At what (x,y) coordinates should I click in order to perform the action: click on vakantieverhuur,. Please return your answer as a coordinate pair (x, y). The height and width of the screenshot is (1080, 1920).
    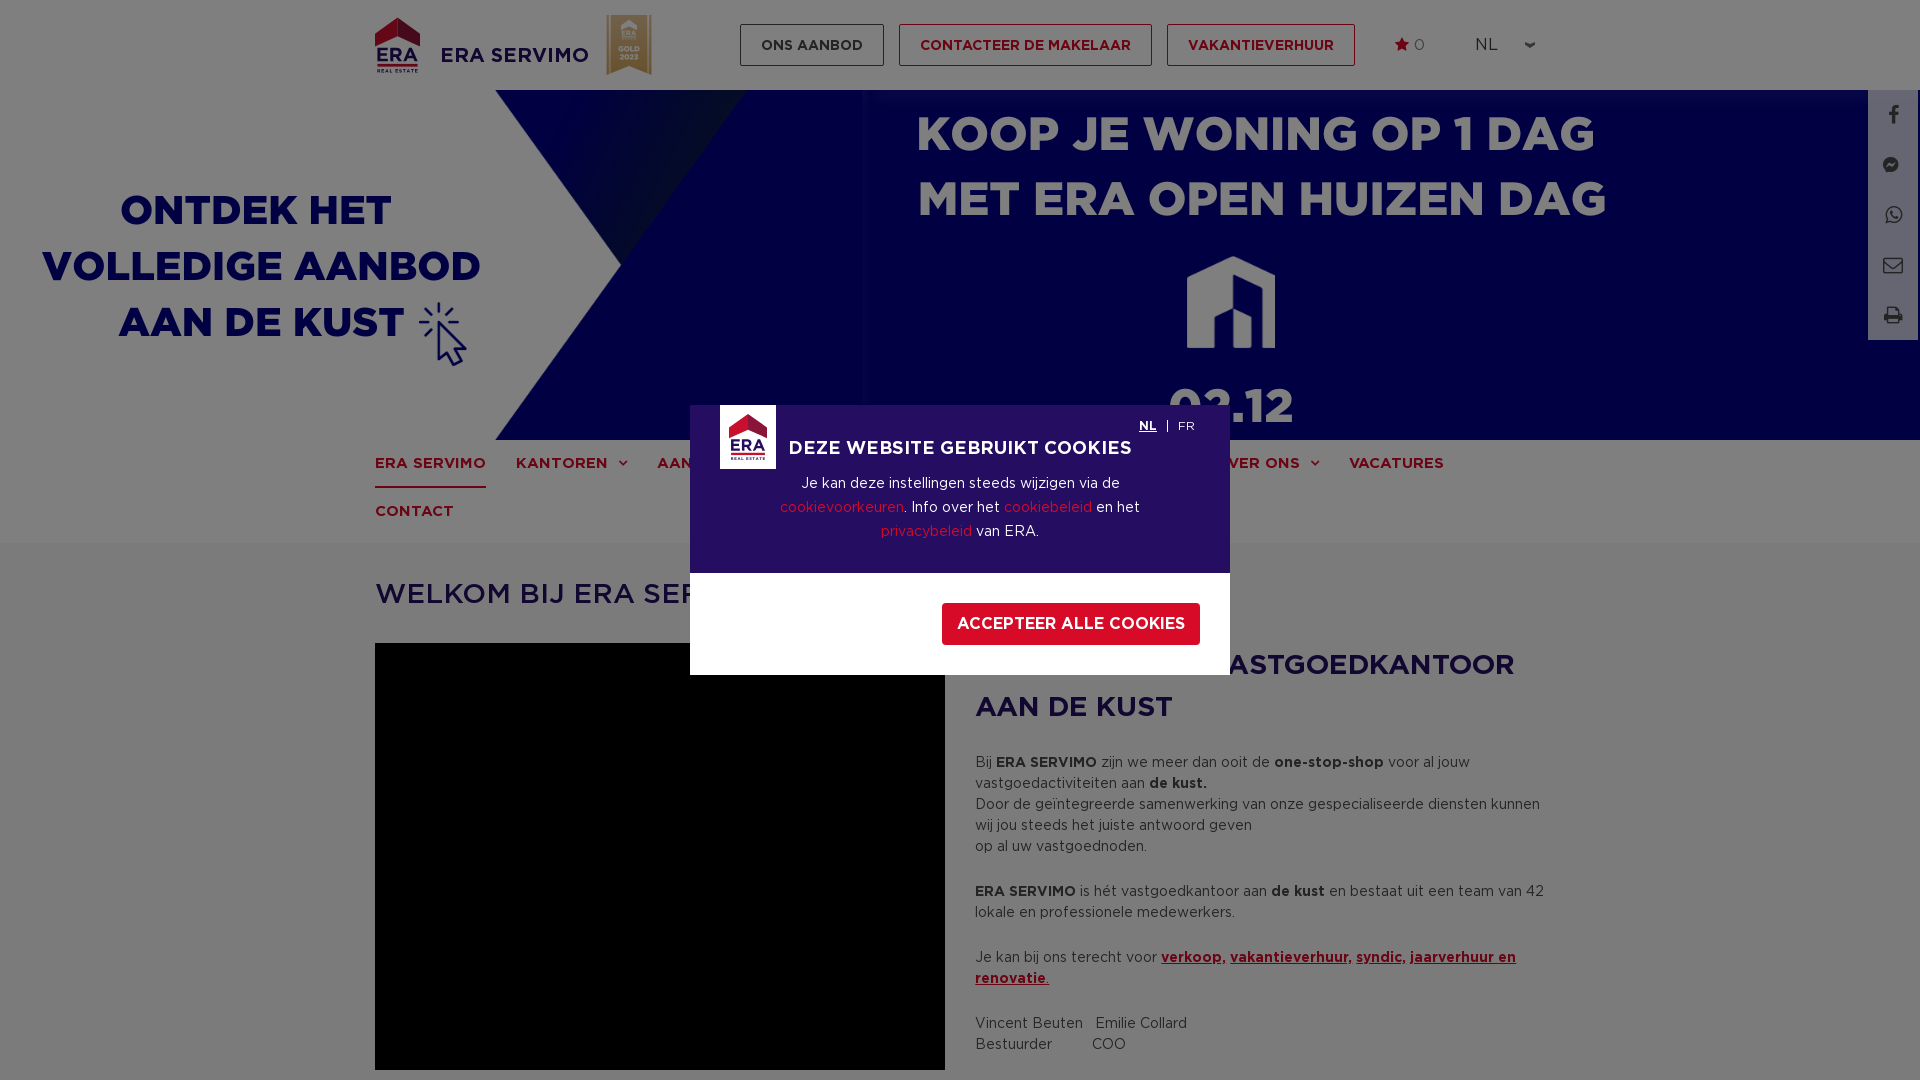
    Looking at the image, I should click on (1291, 957).